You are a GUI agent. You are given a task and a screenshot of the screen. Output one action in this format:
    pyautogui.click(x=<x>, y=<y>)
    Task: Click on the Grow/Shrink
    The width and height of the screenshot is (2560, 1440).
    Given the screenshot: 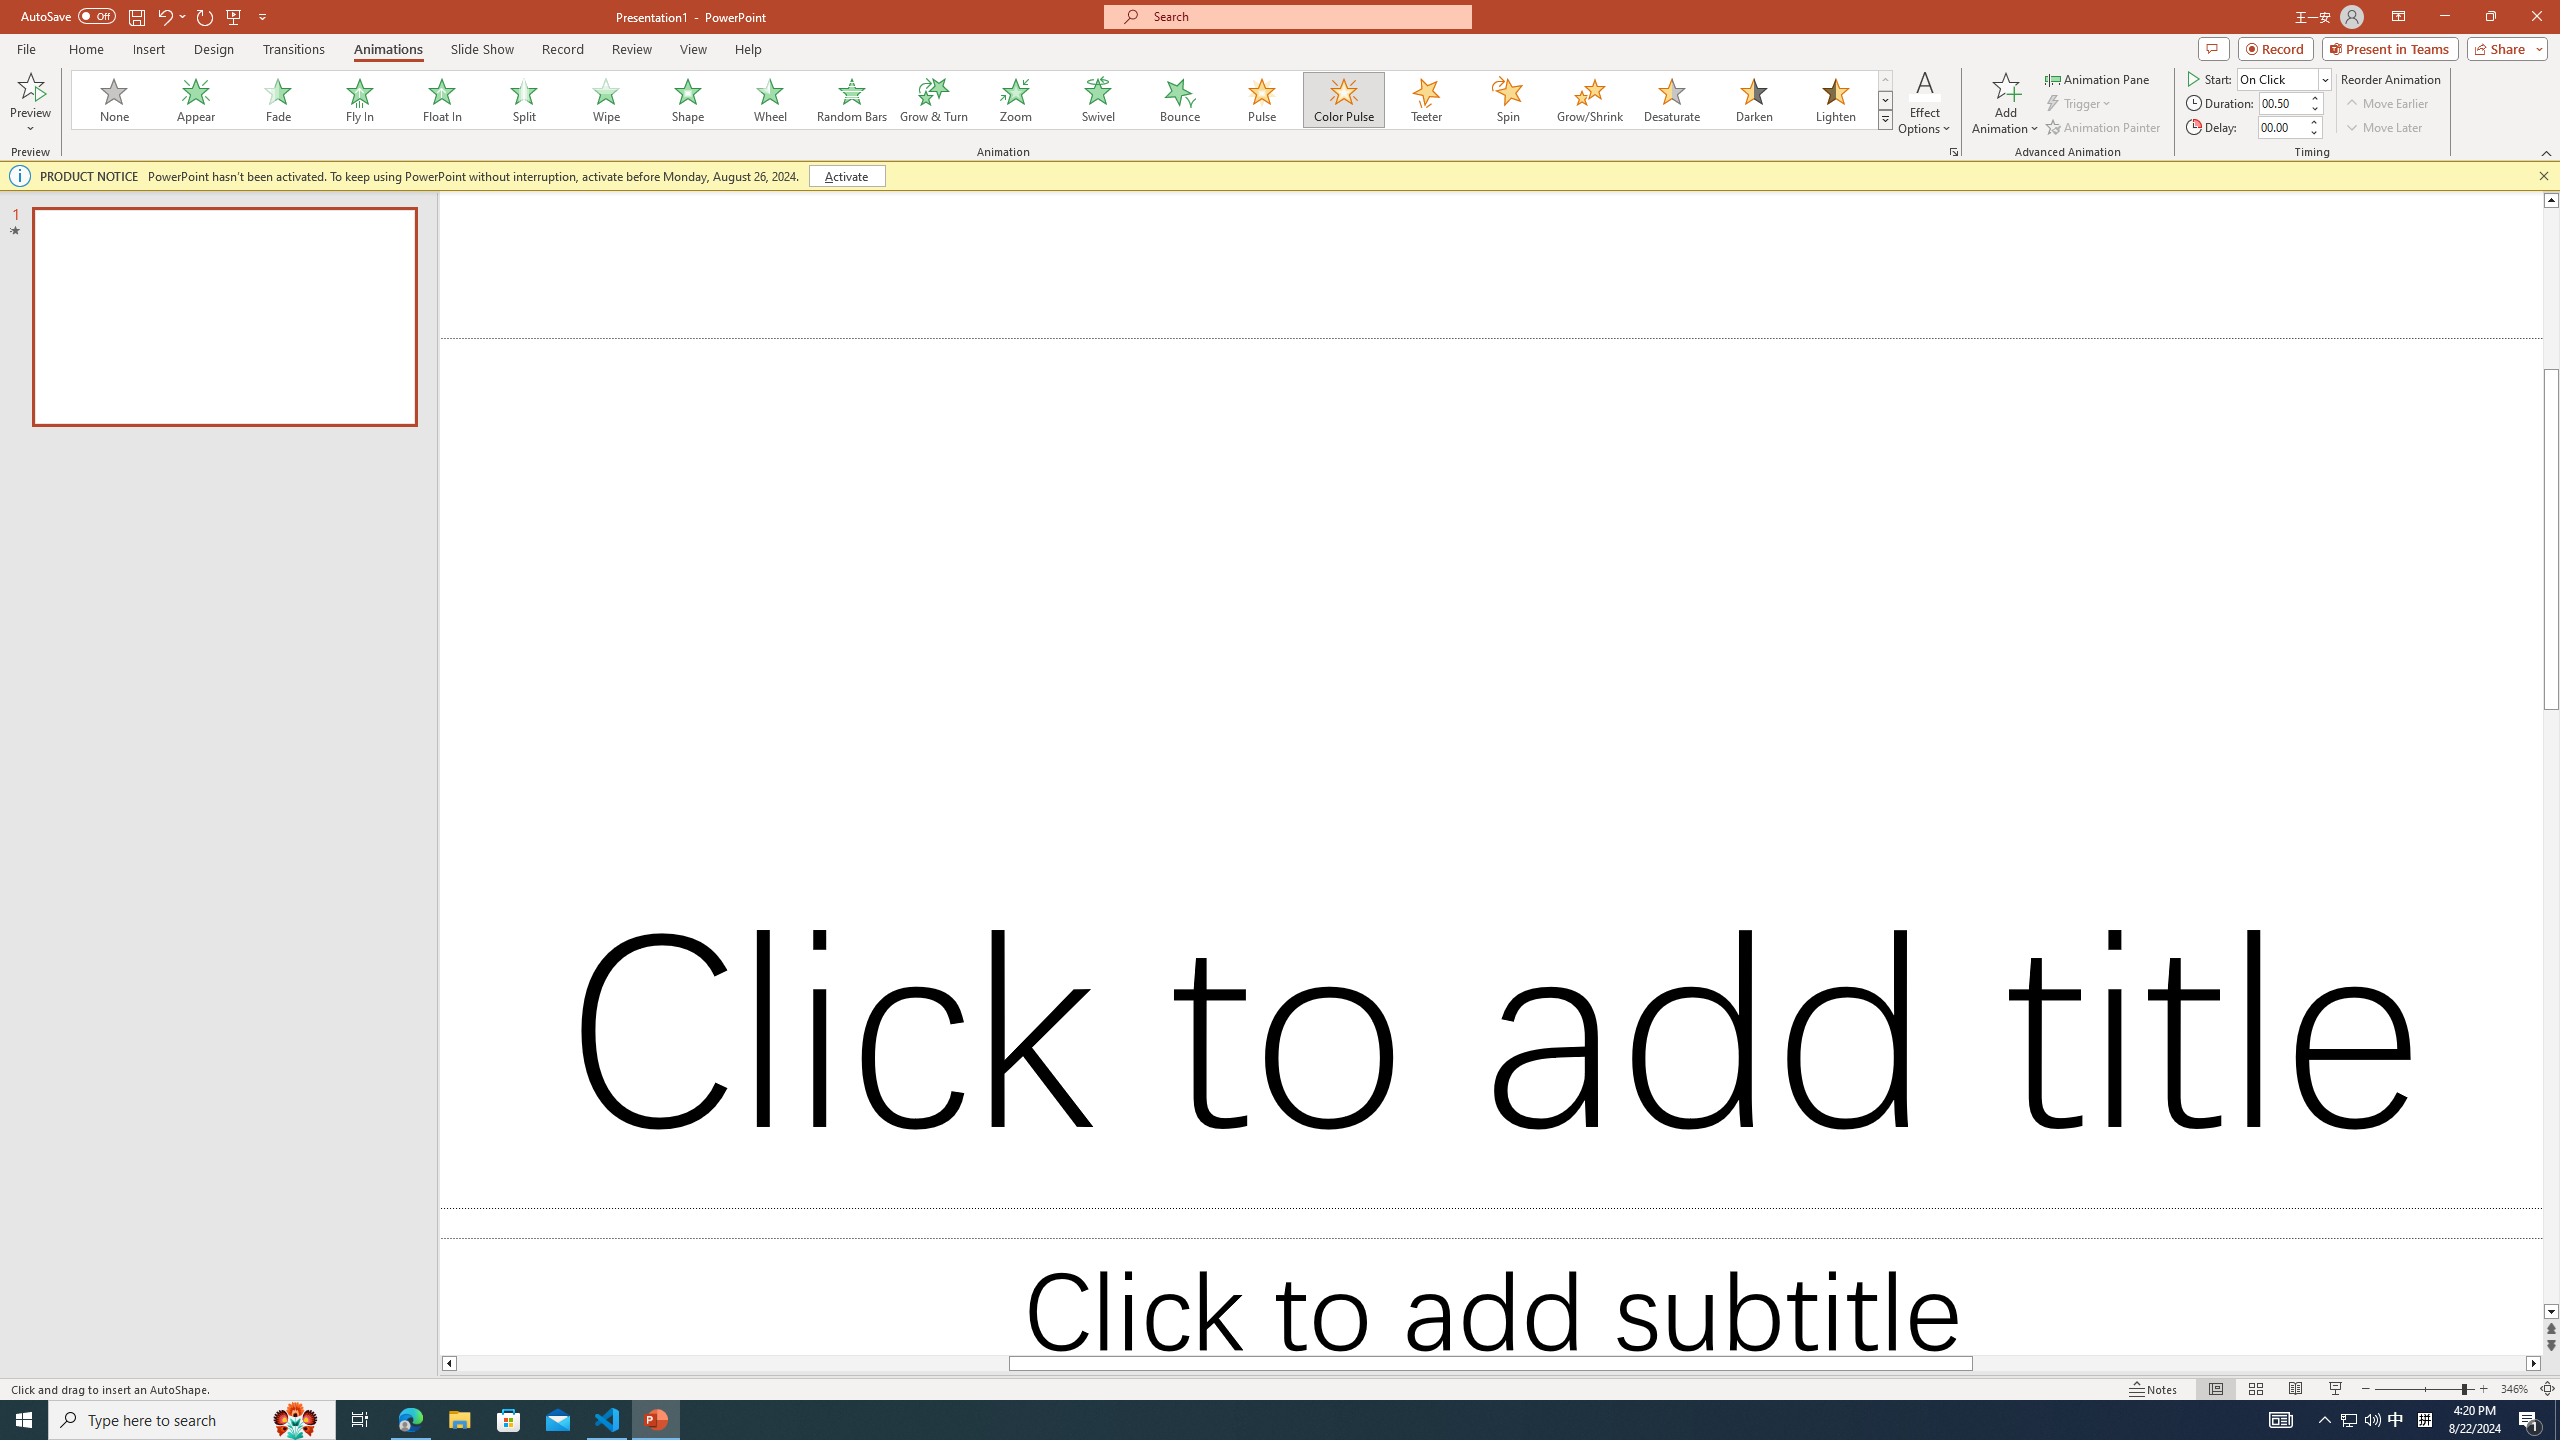 What is the action you would take?
    pyautogui.click(x=1589, y=100)
    